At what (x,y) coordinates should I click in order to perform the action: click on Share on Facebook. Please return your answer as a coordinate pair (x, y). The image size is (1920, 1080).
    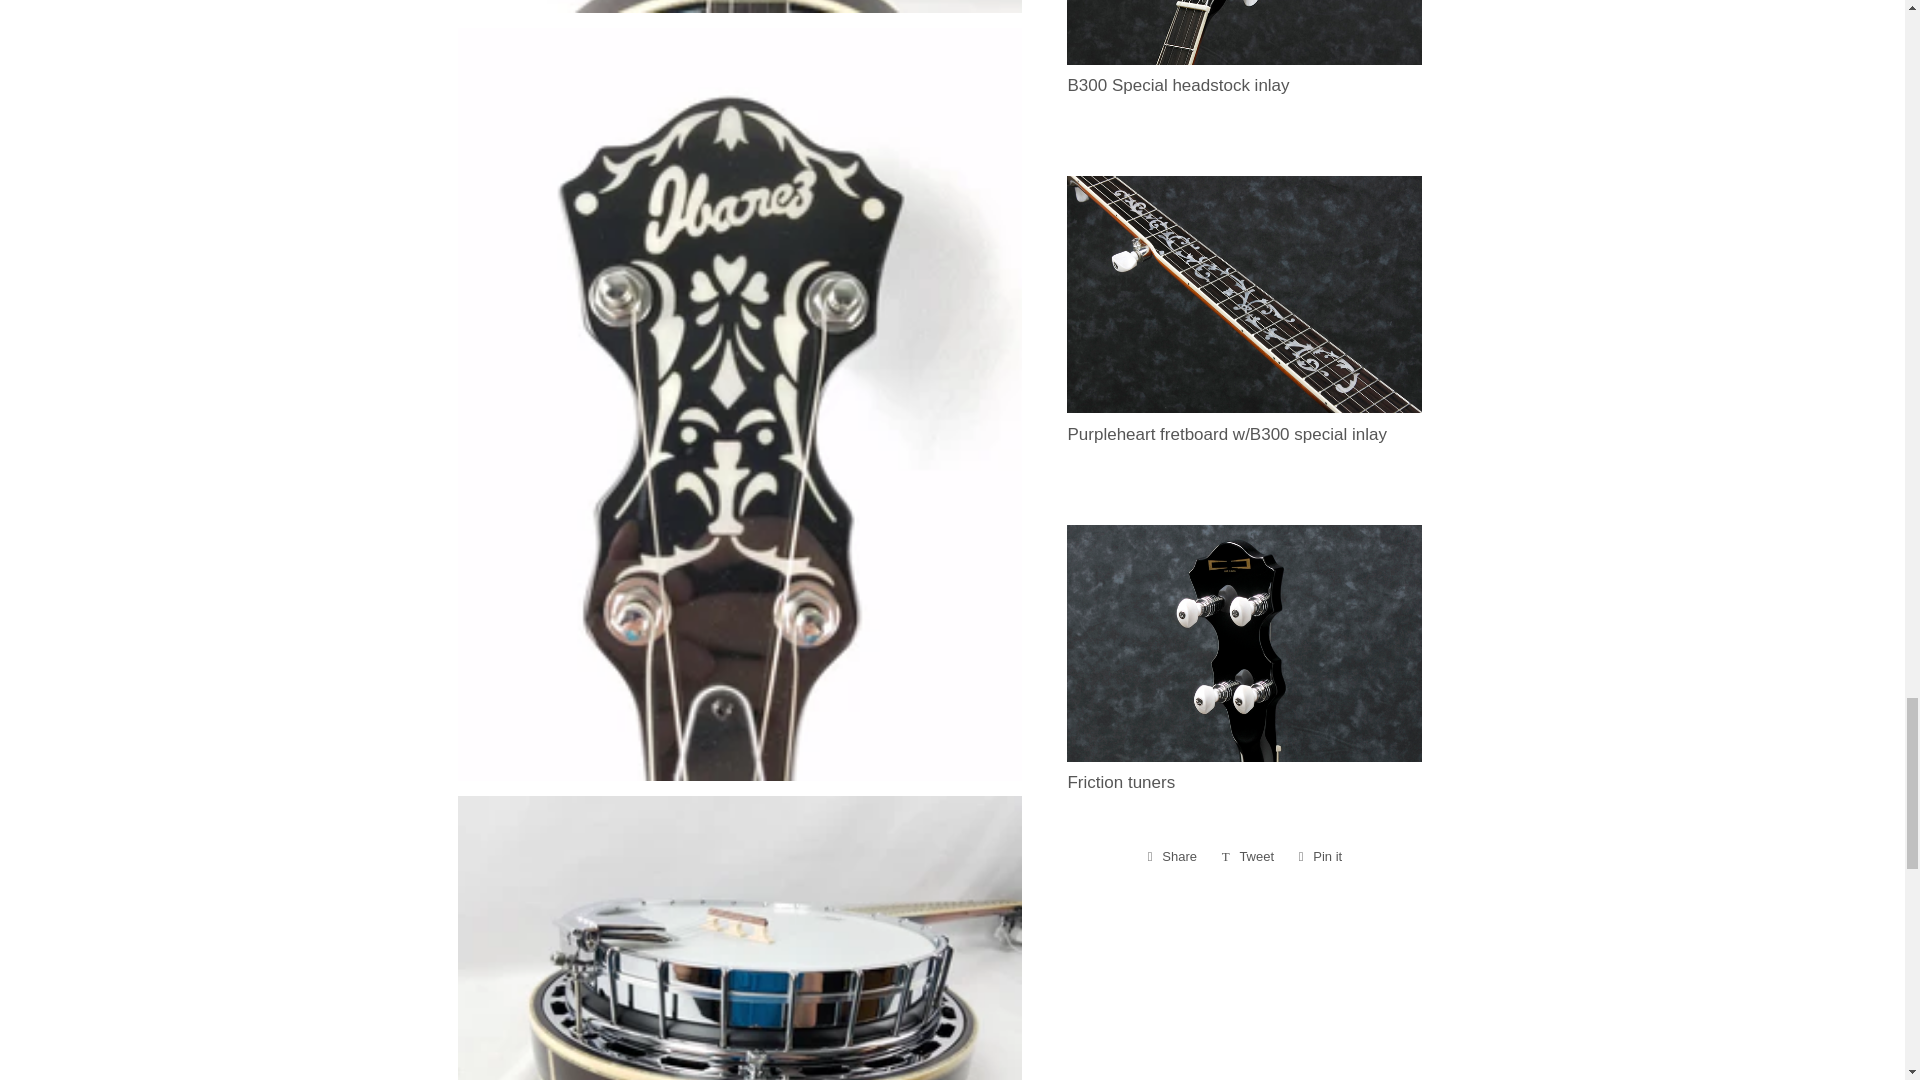
    Looking at the image, I should click on (1172, 856).